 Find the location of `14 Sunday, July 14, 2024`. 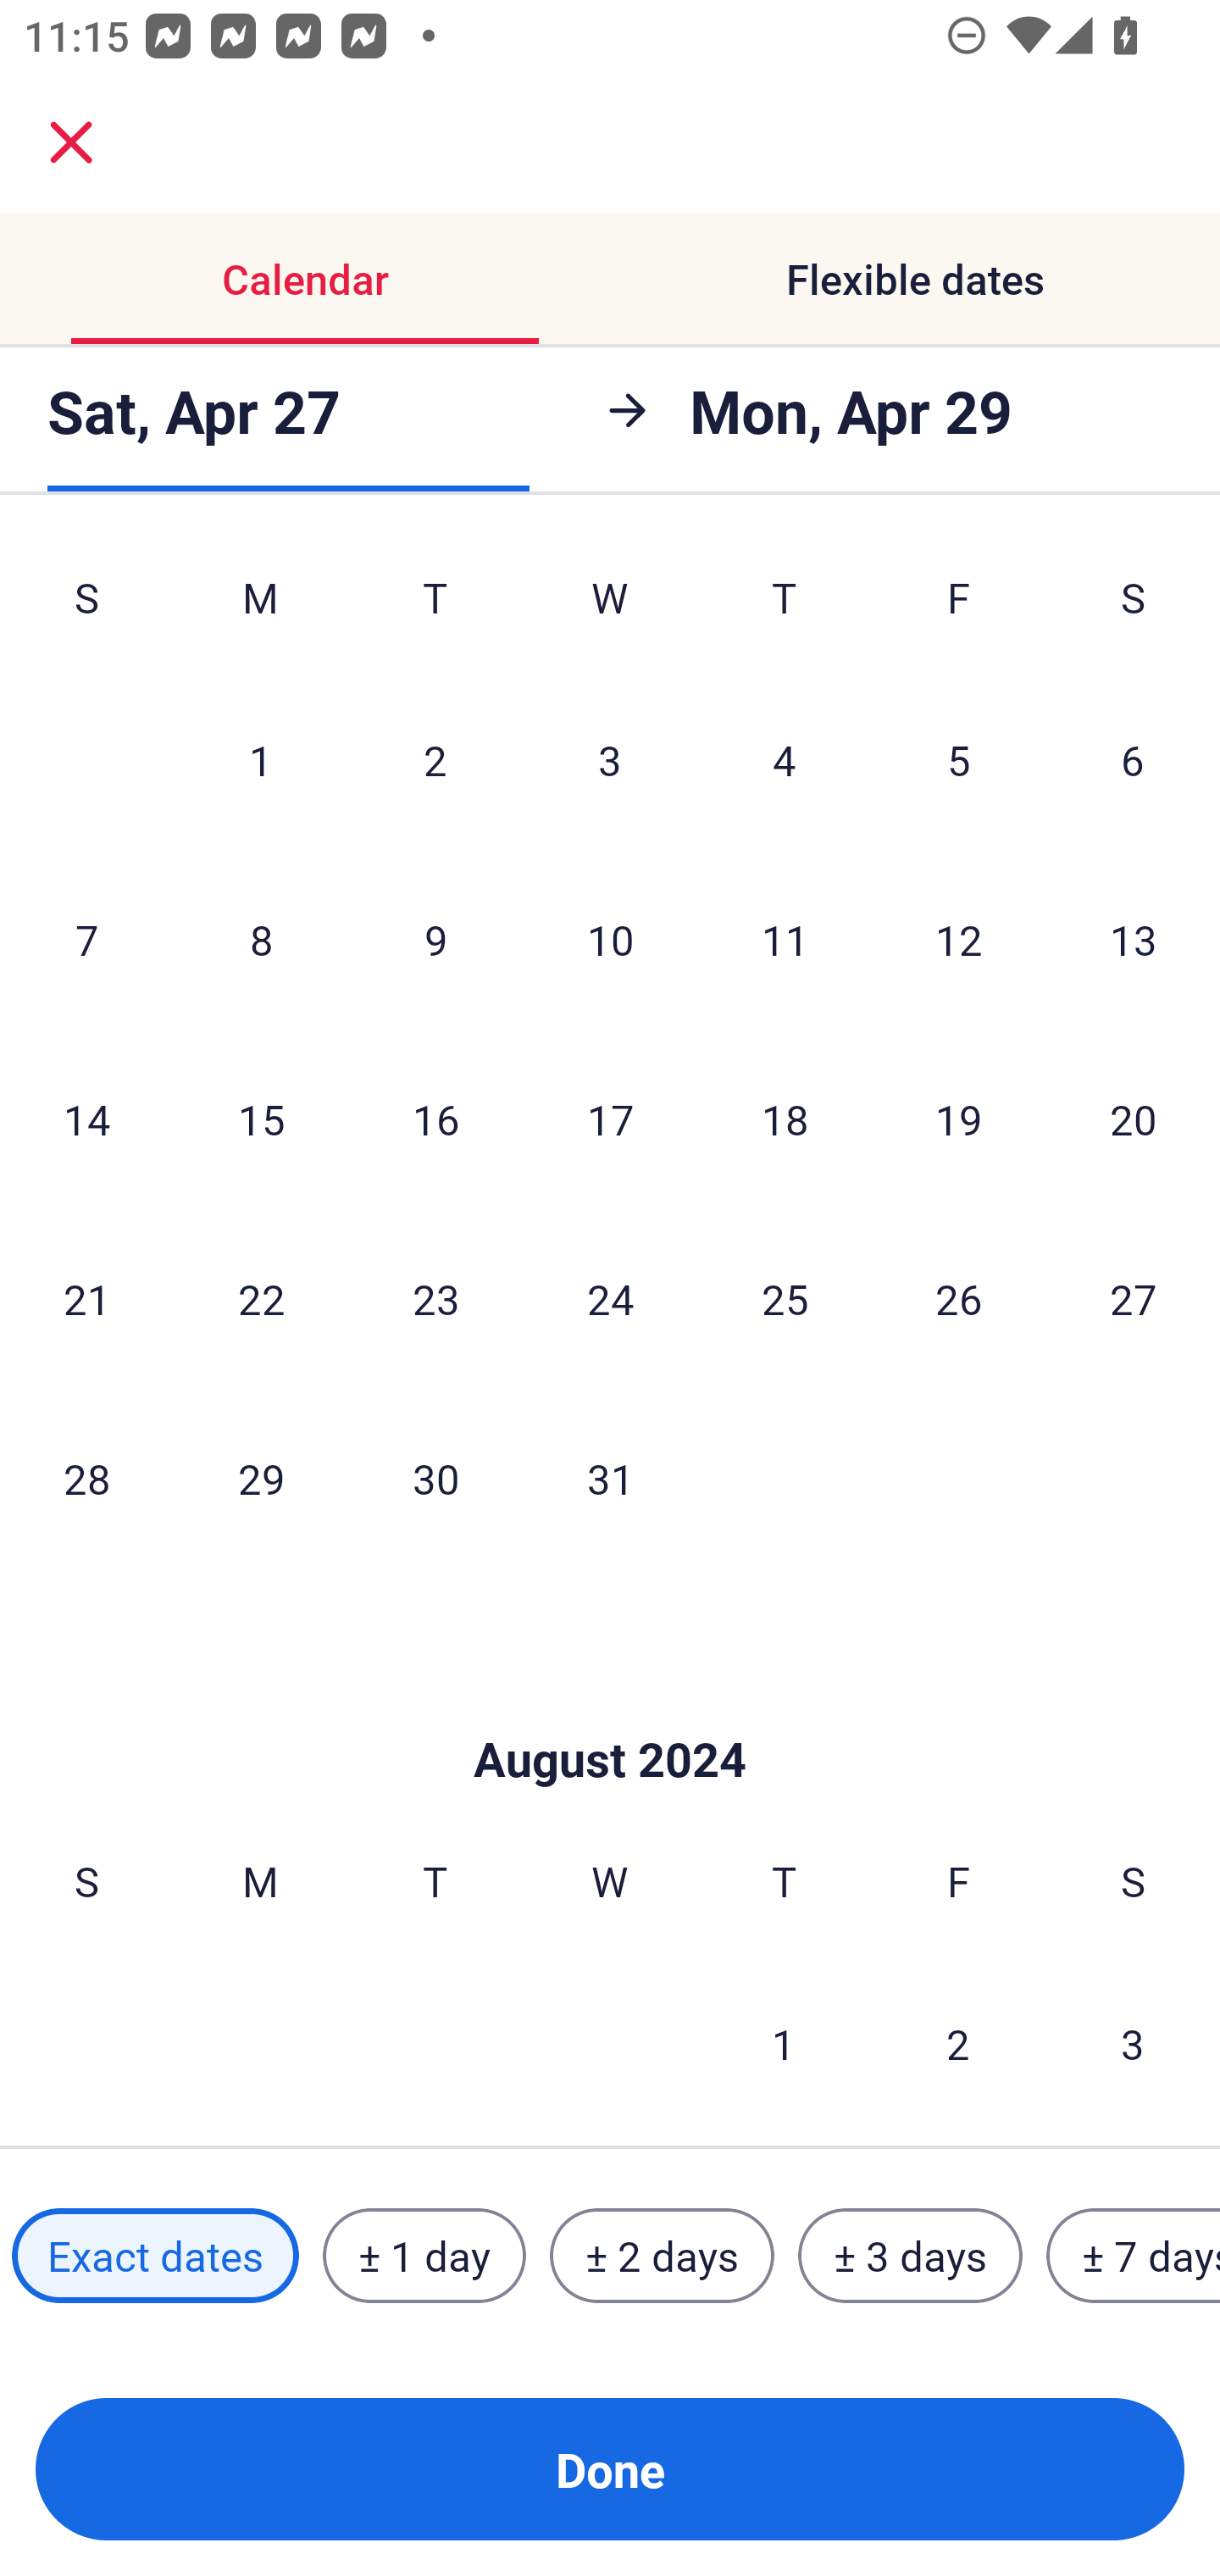

14 Sunday, July 14, 2024 is located at coordinates (86, 1119).